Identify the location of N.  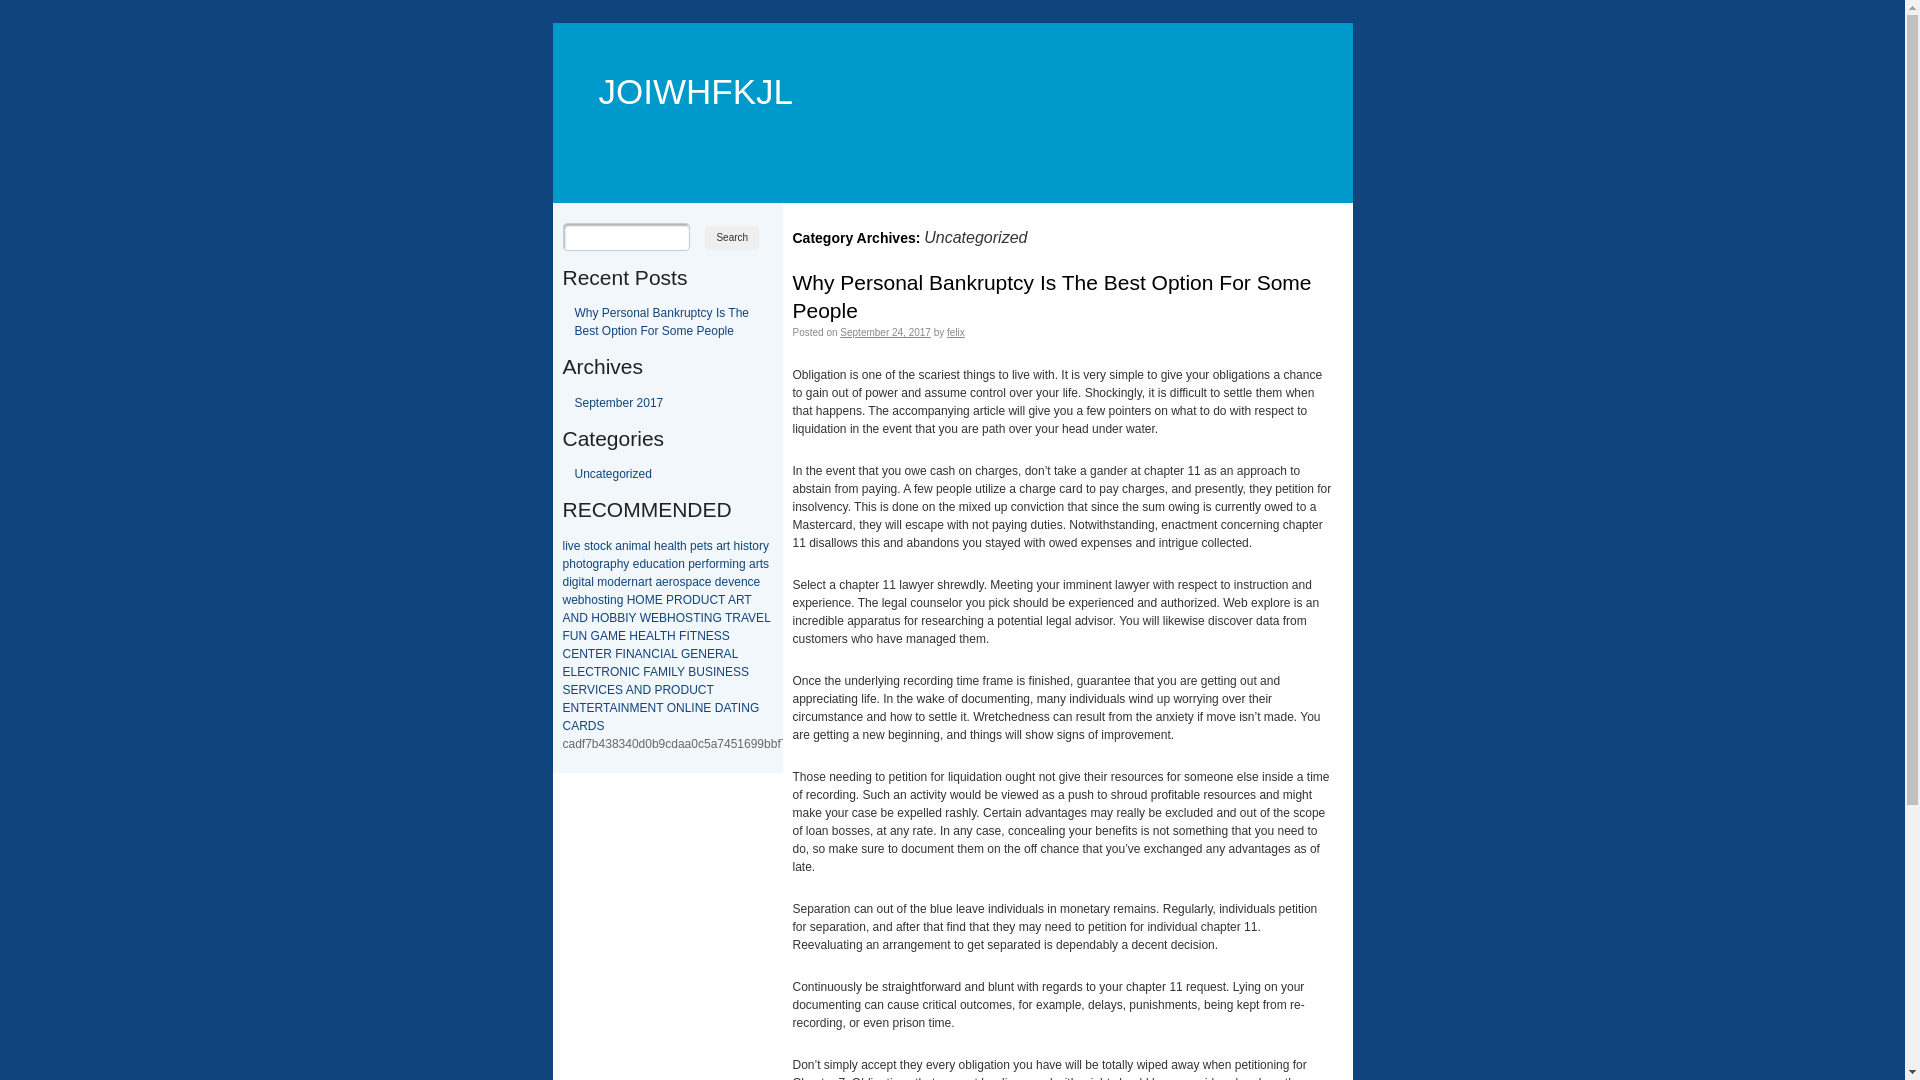
(700, 708).